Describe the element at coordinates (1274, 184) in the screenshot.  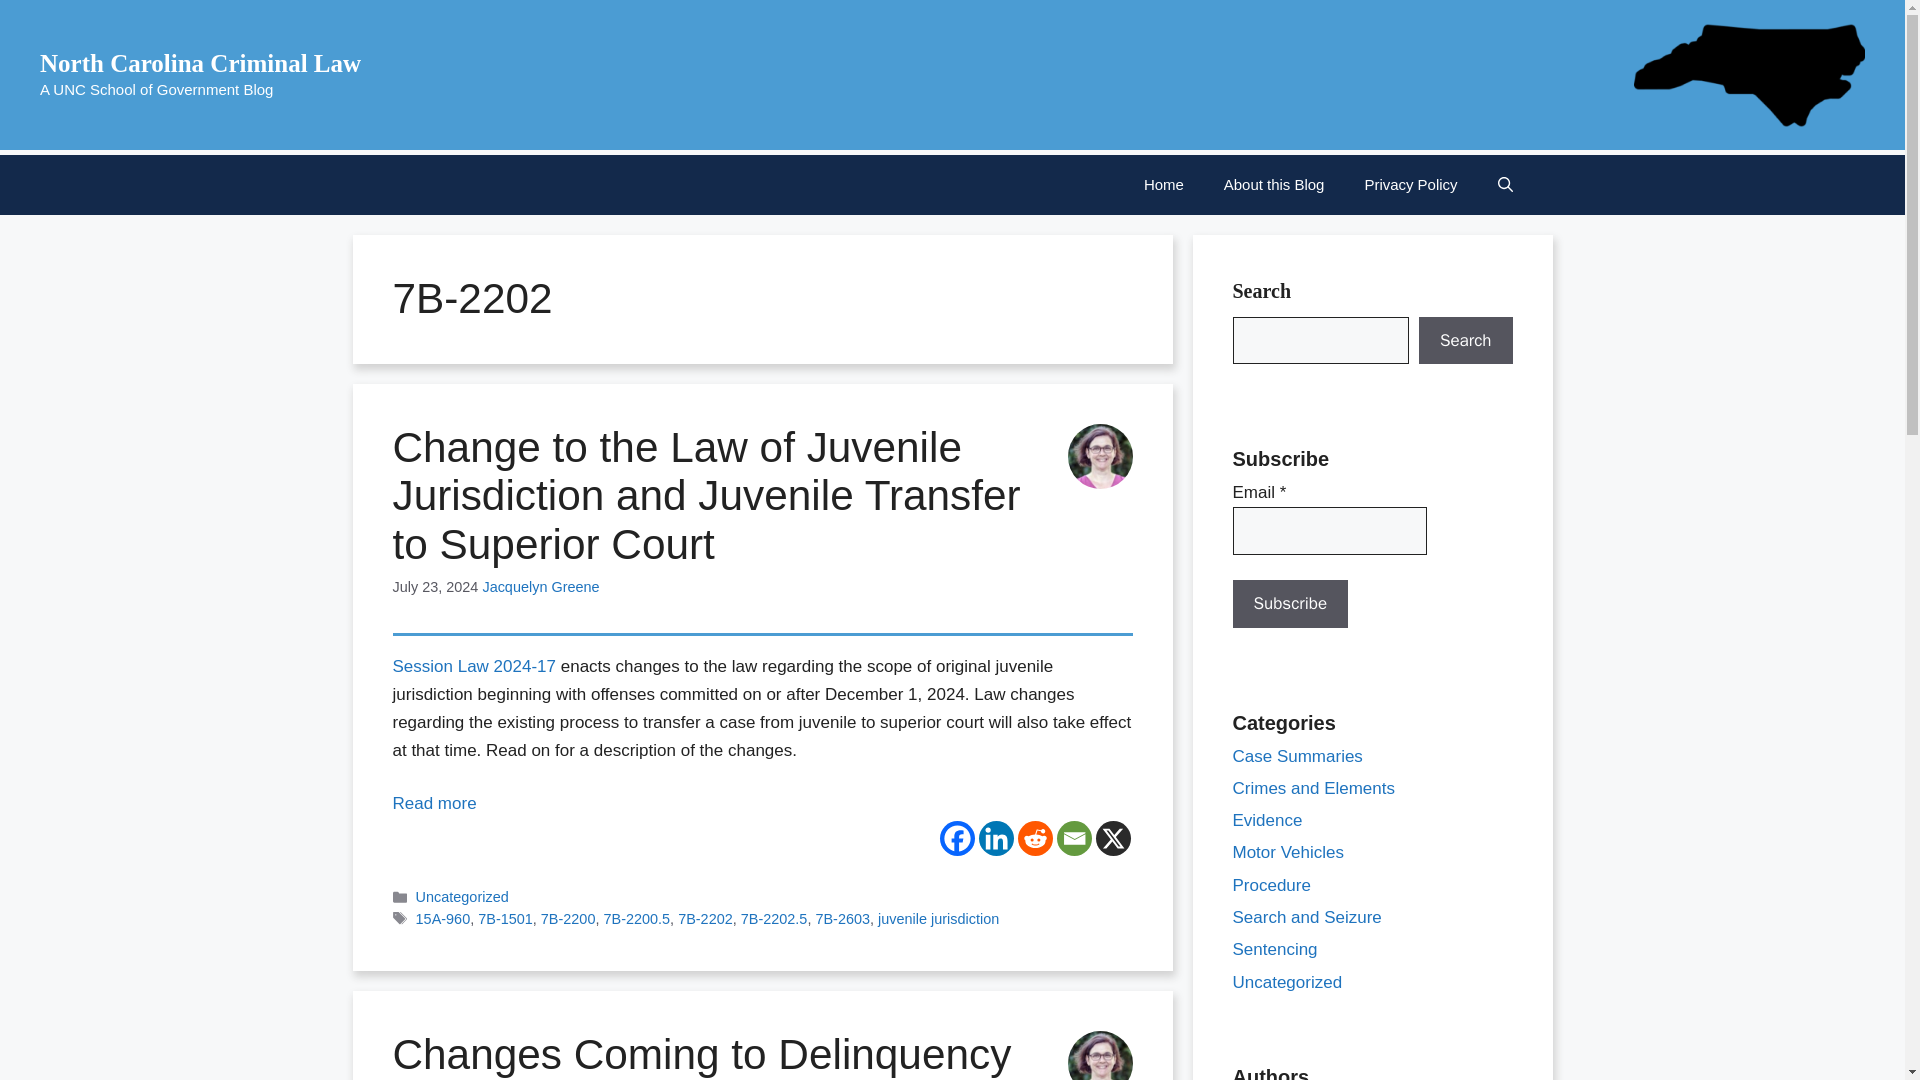
I see `About this Blog` at that location.